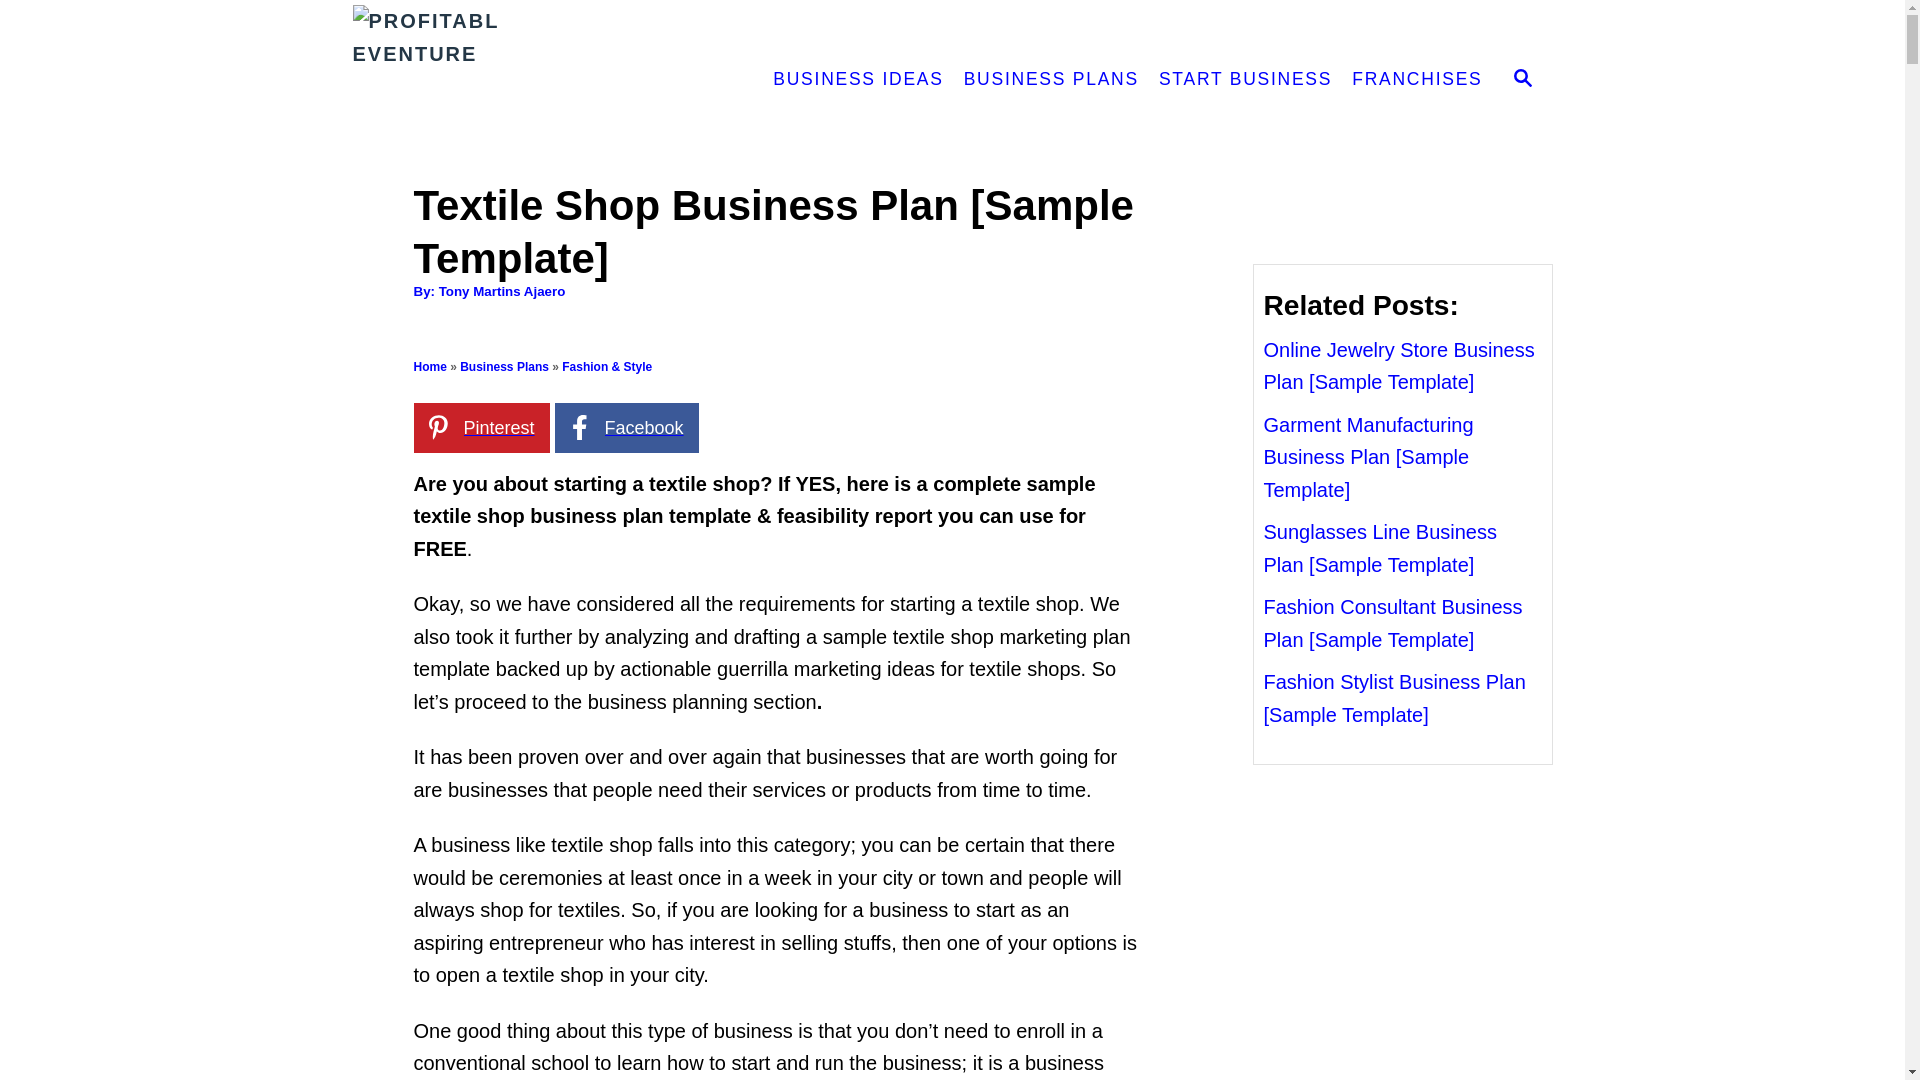 The image size is (1920, 1080). Describe the element at coordinates (1523, 80) in the screenshot. I see `SEARCH` at that location.